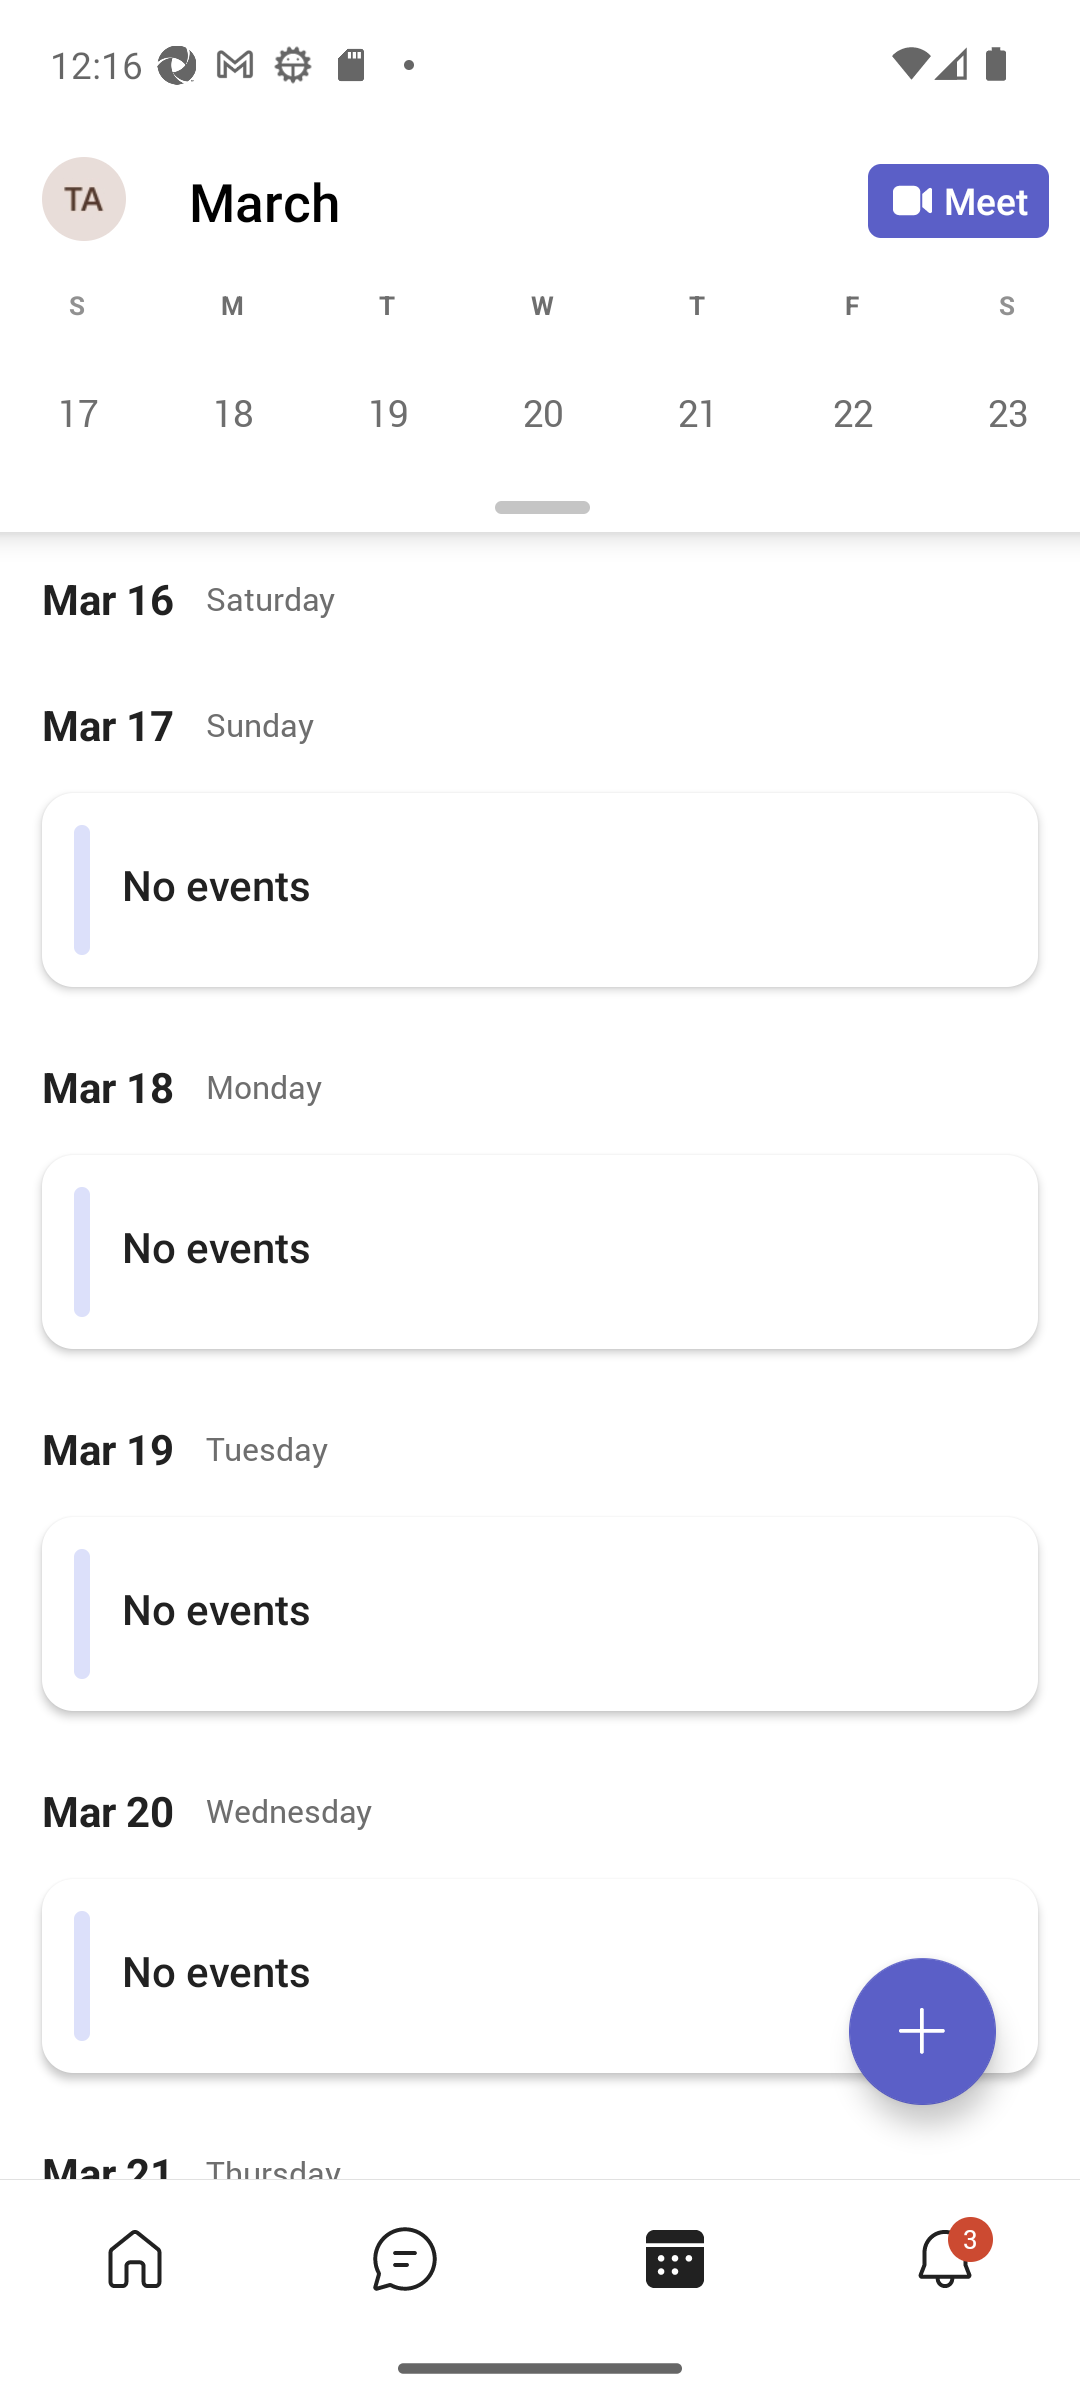 The width and height of the screenshot is (1080, 2400). Describe the element at coordinates (232, 412) in the screenshot. I see `Monday, March 18 18` at that location.